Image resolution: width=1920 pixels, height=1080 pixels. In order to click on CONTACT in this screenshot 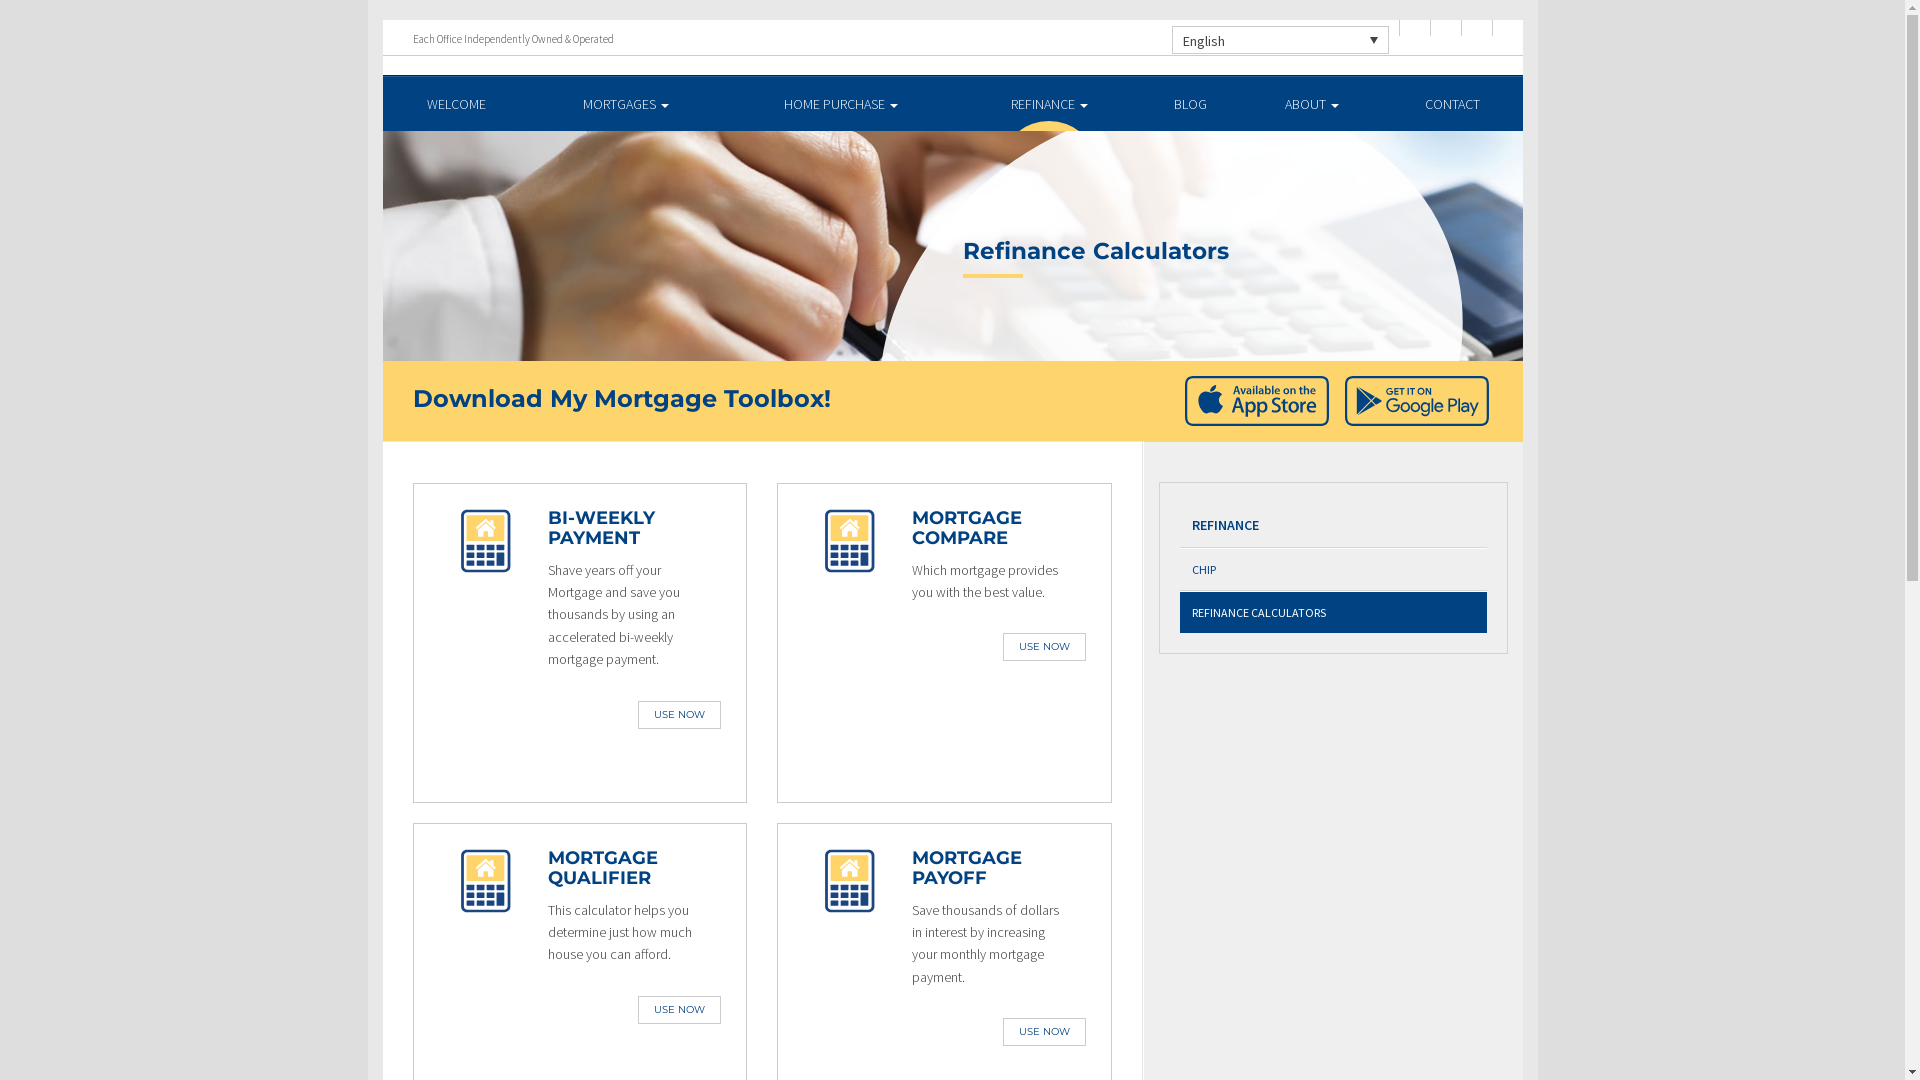, I will do `click(1452, 104)`.